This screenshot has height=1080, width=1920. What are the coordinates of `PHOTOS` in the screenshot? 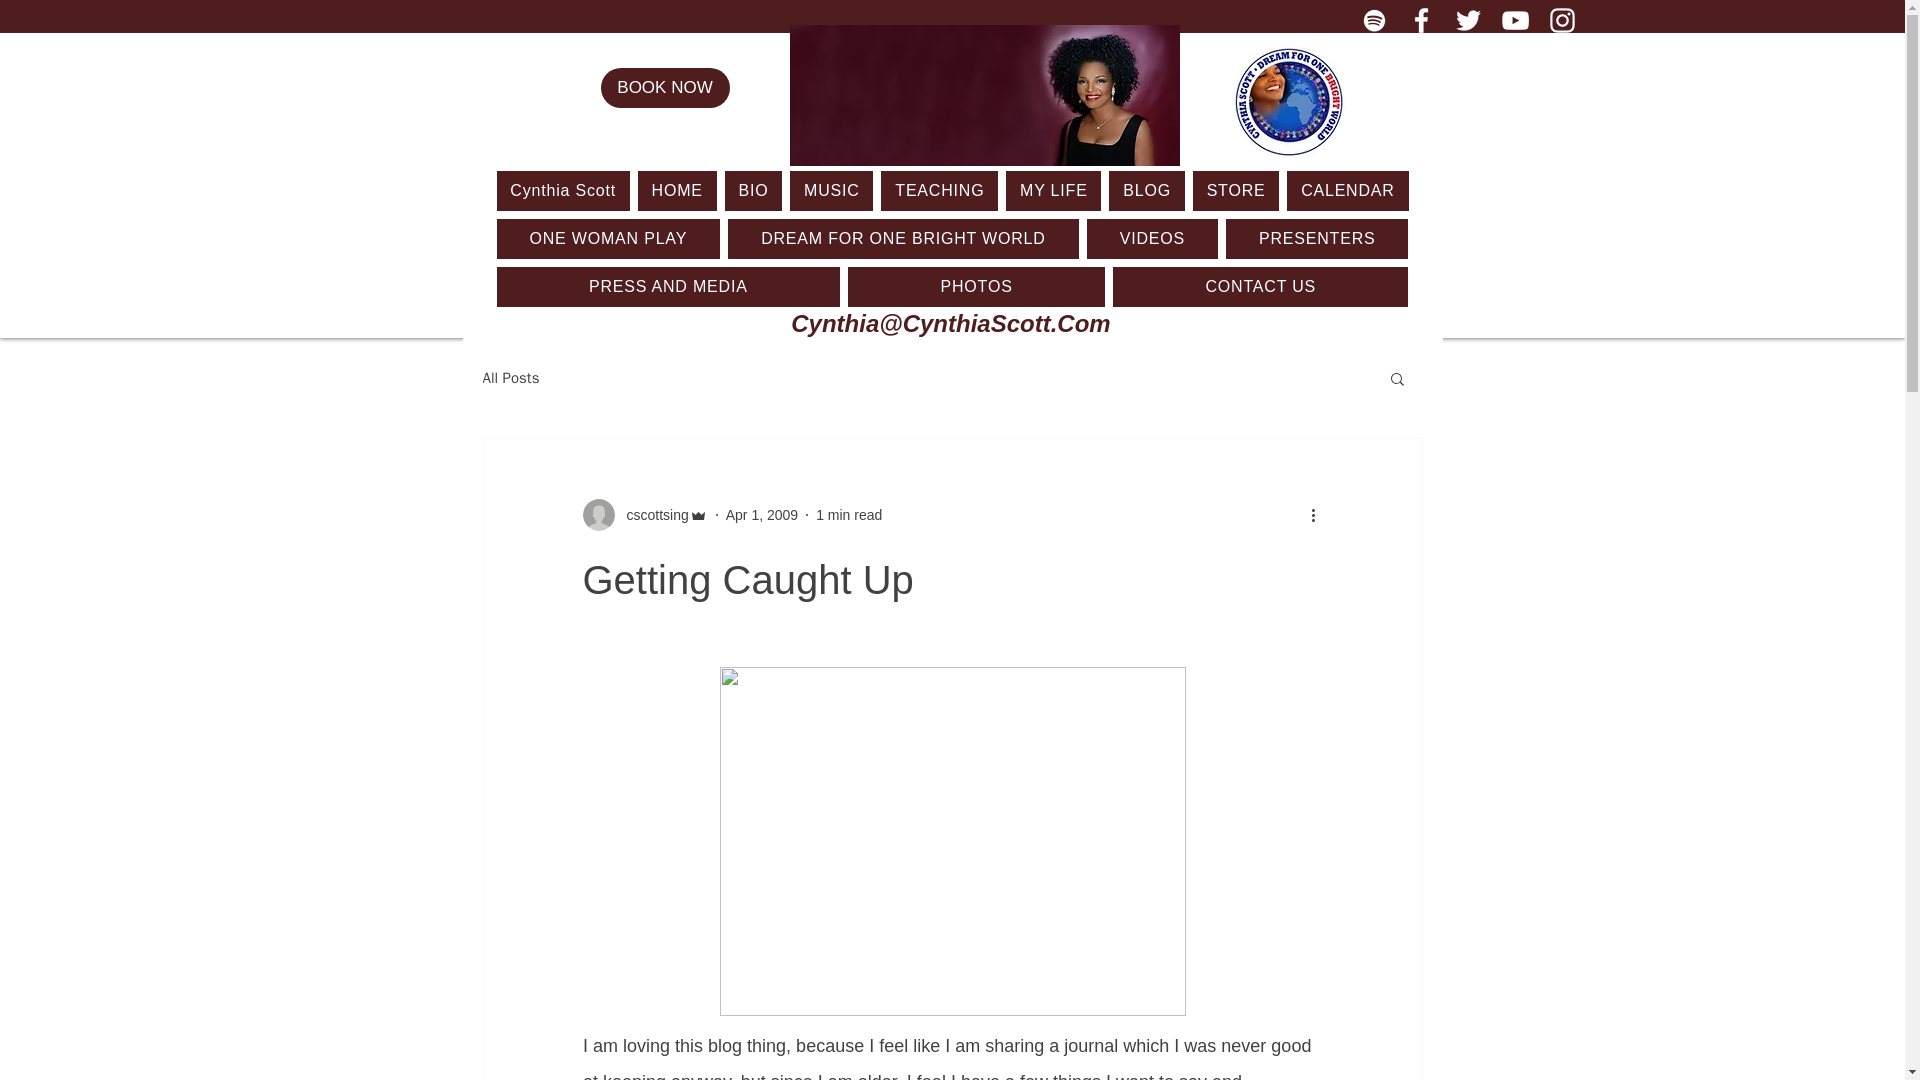 It's located at (976, 286).